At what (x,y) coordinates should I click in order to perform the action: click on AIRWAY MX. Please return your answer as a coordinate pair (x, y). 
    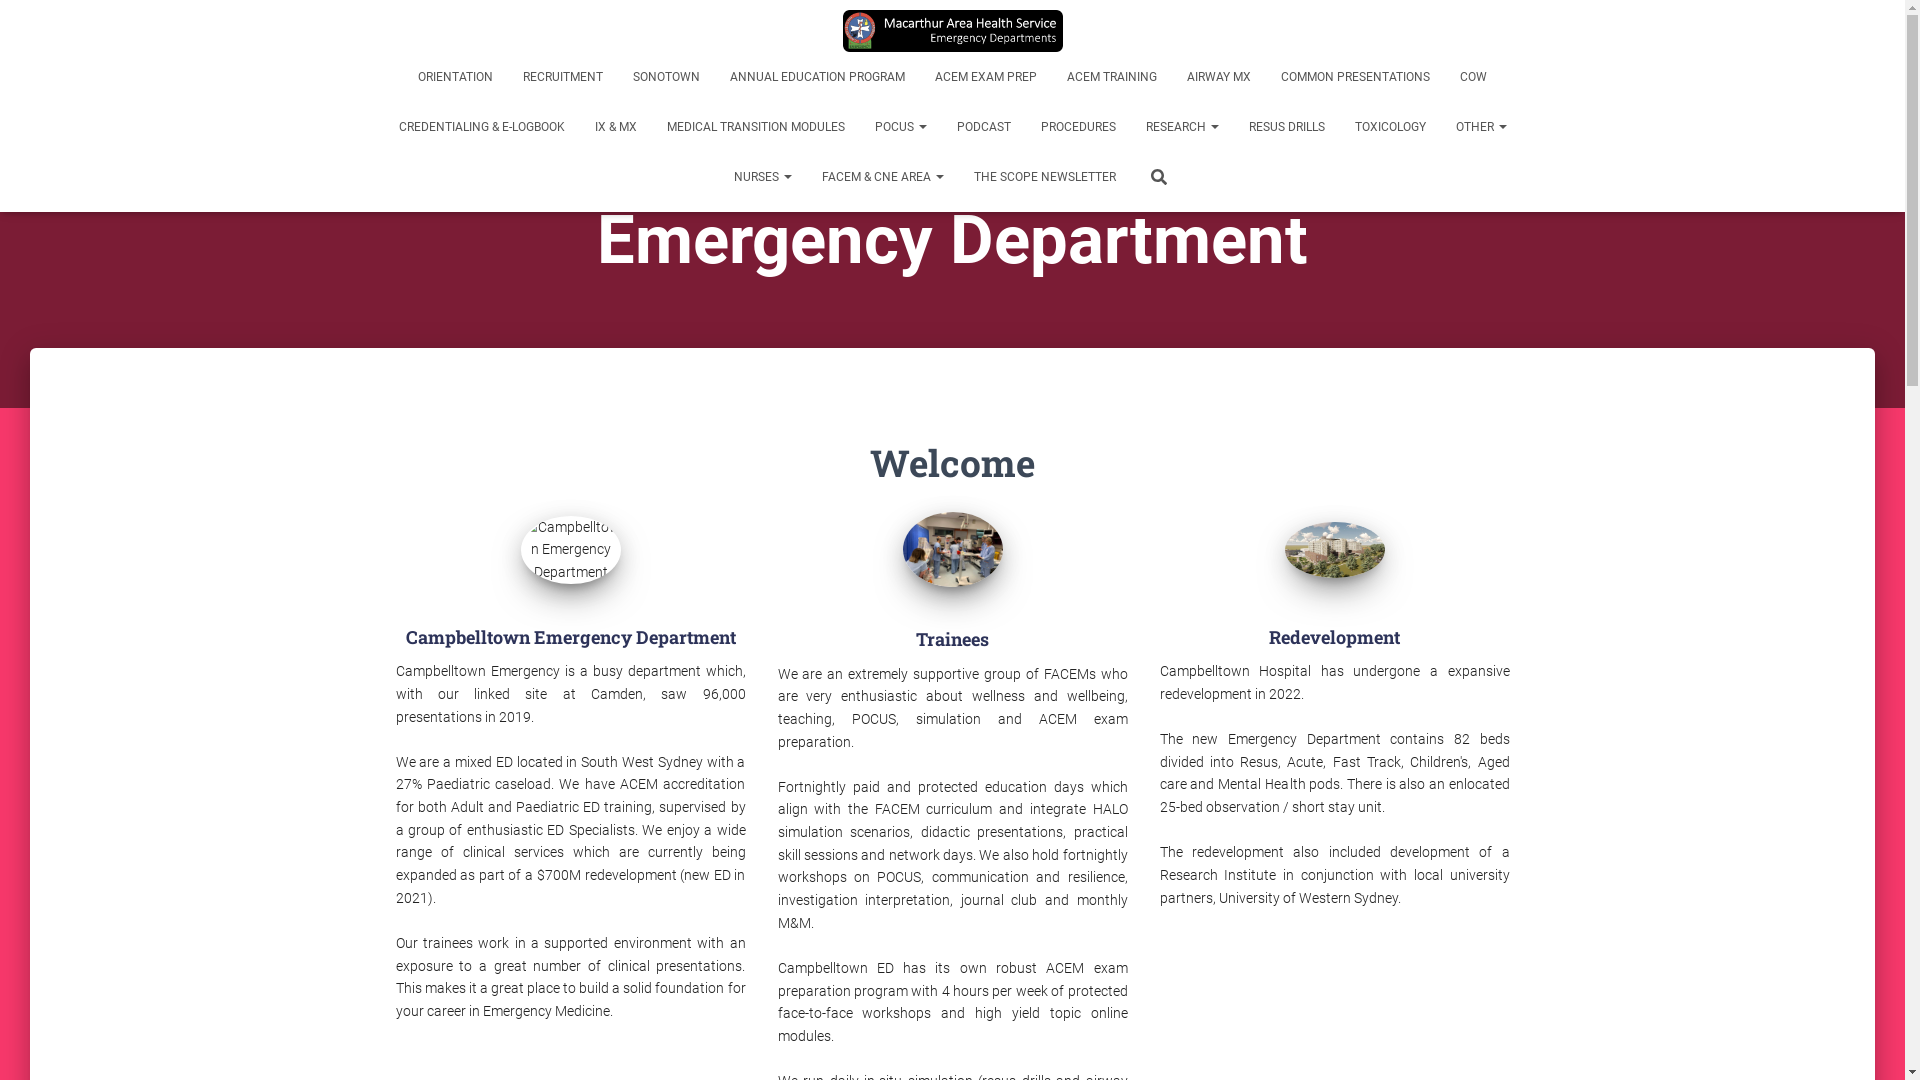
    Looking at the image, I should click on (1219, 77).